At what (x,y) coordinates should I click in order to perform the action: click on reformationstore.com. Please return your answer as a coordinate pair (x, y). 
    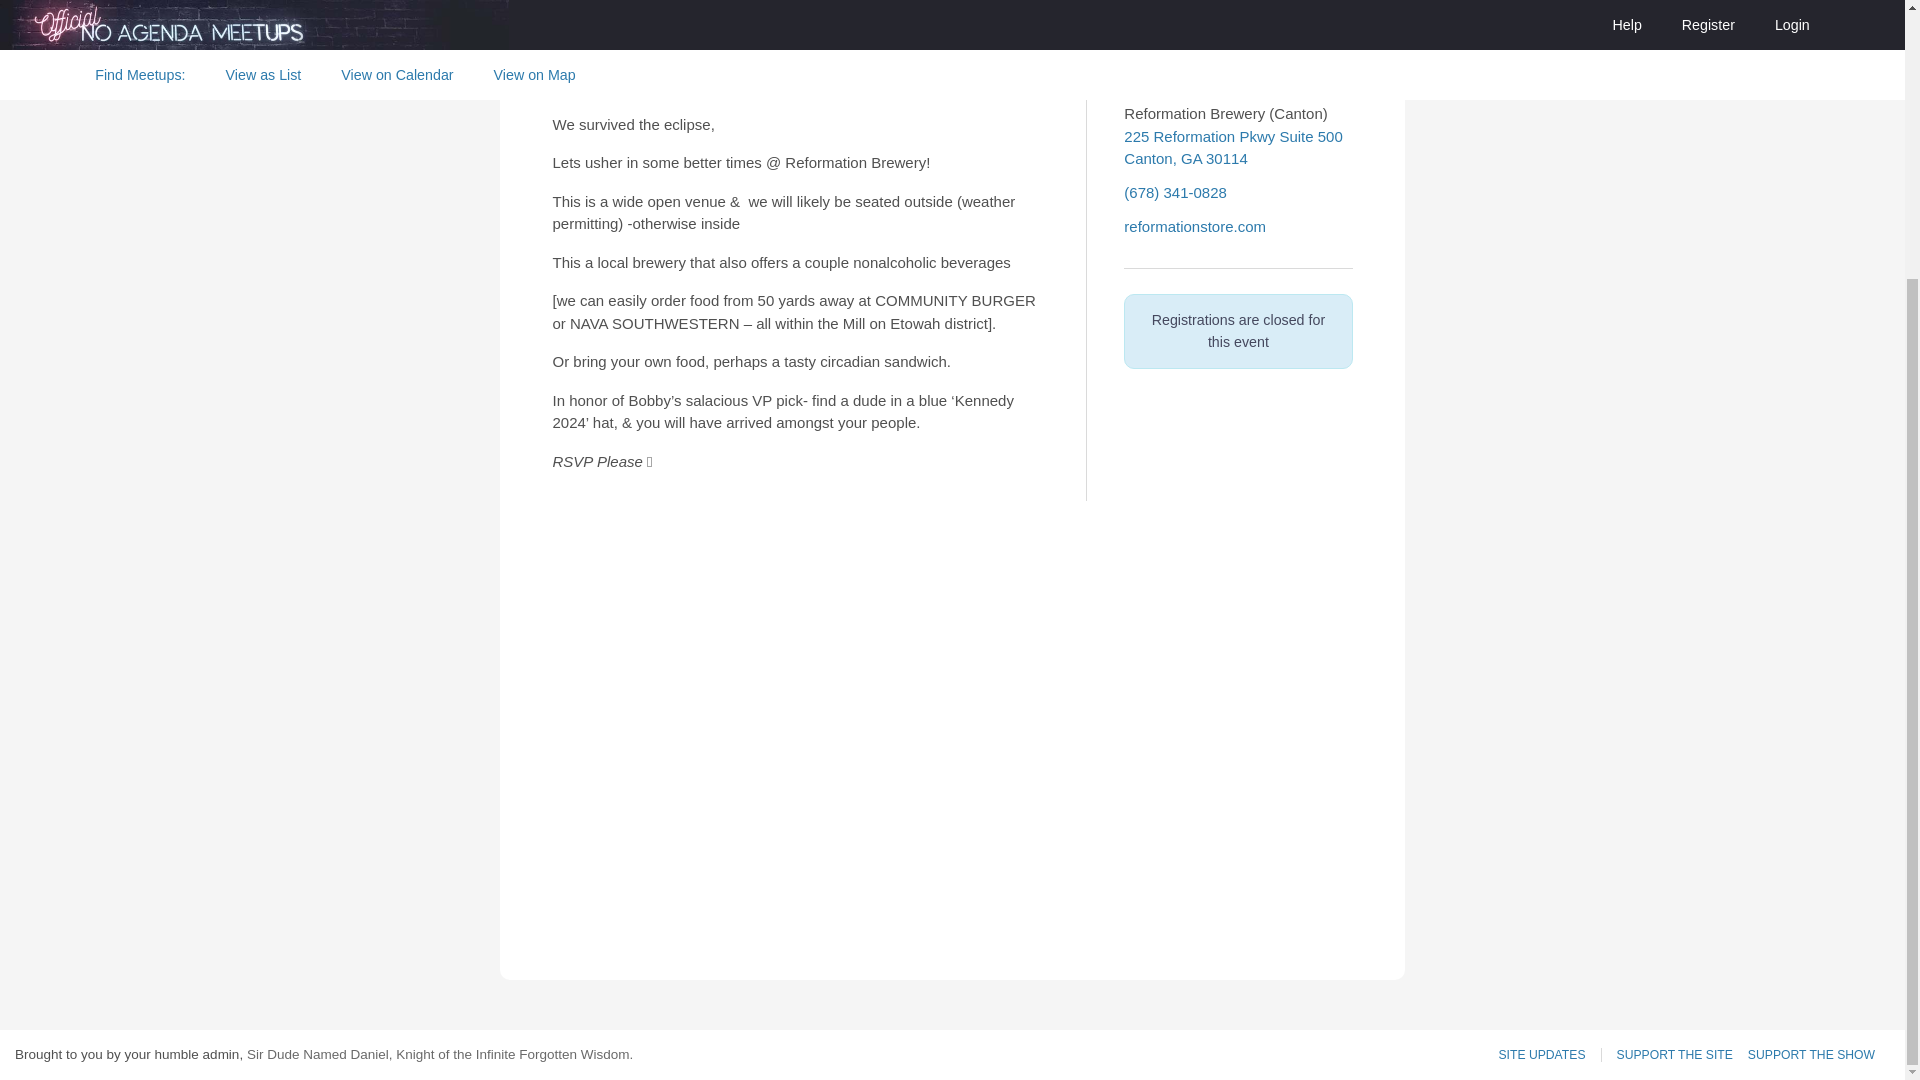
    Looking at the image, I should click on (1682, 1054).